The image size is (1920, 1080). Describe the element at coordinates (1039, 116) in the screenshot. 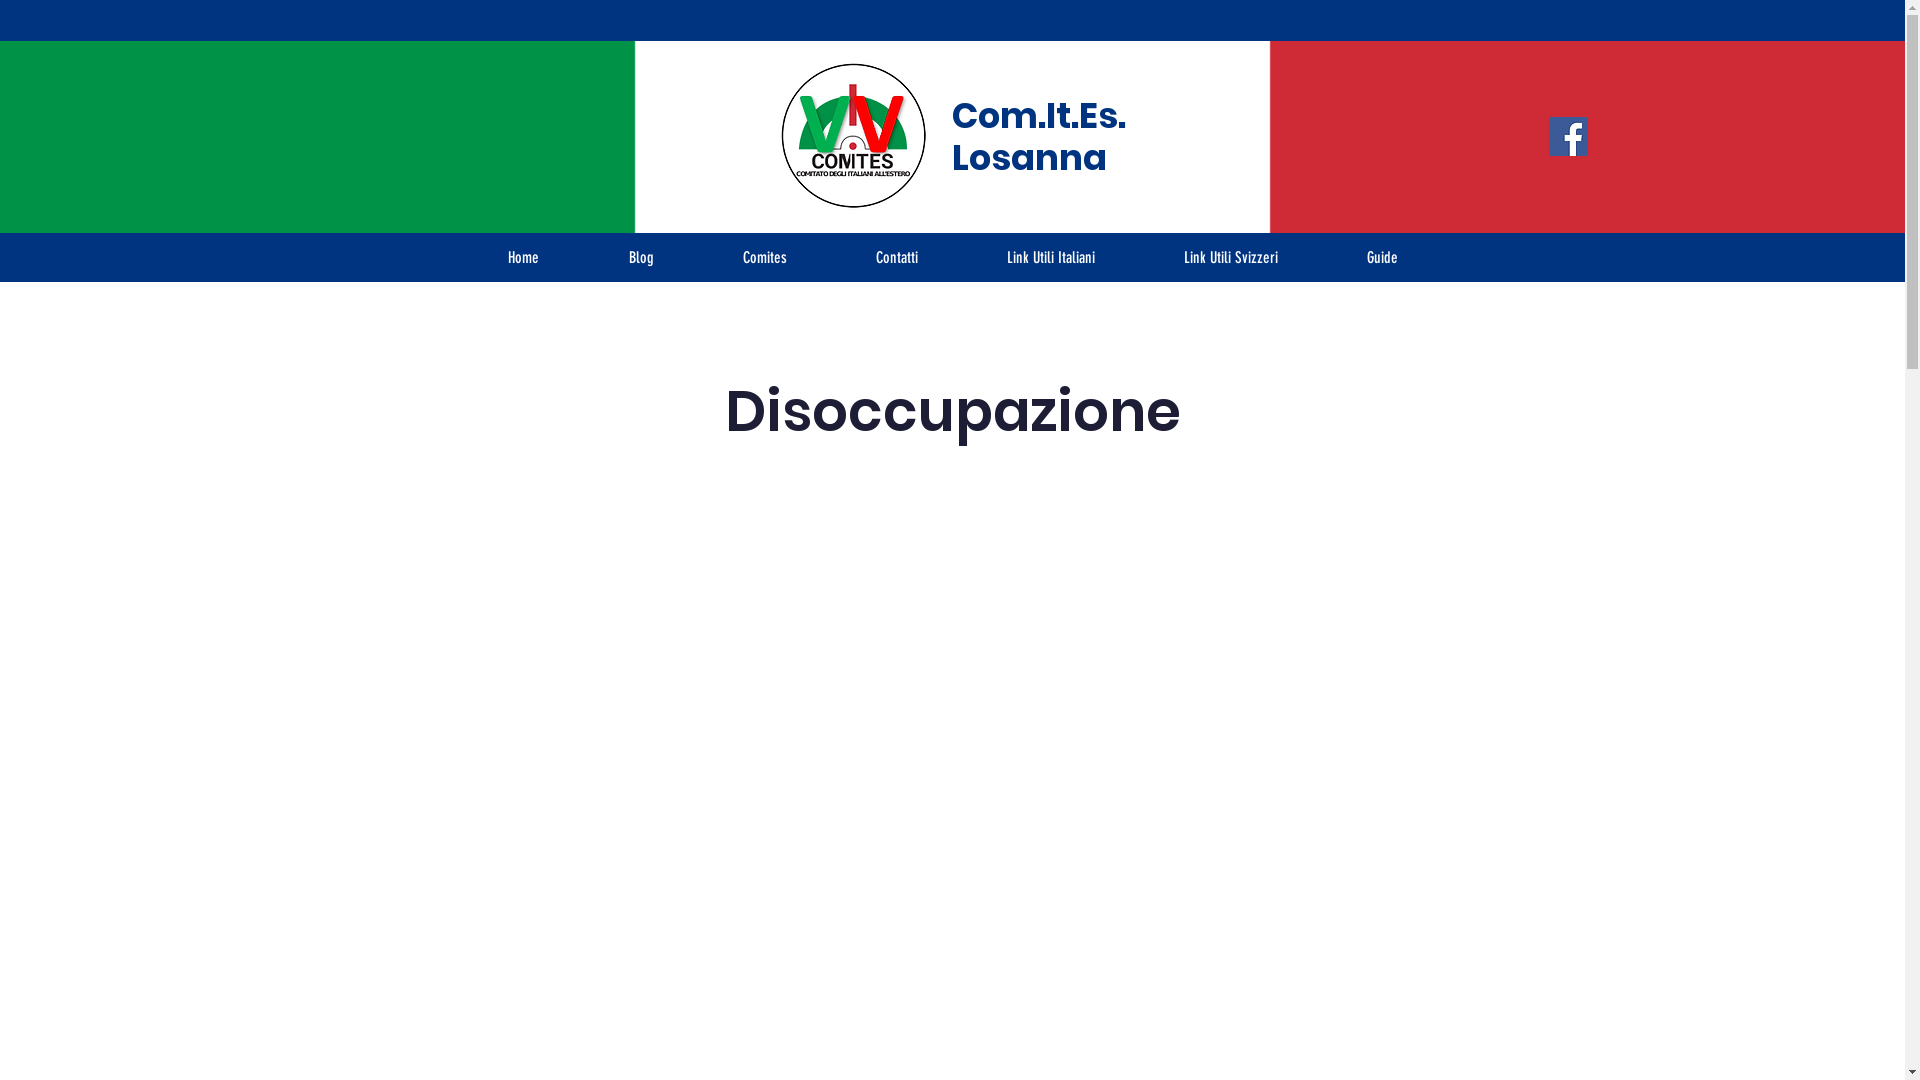

I see `Com.It.Es.` at that location.